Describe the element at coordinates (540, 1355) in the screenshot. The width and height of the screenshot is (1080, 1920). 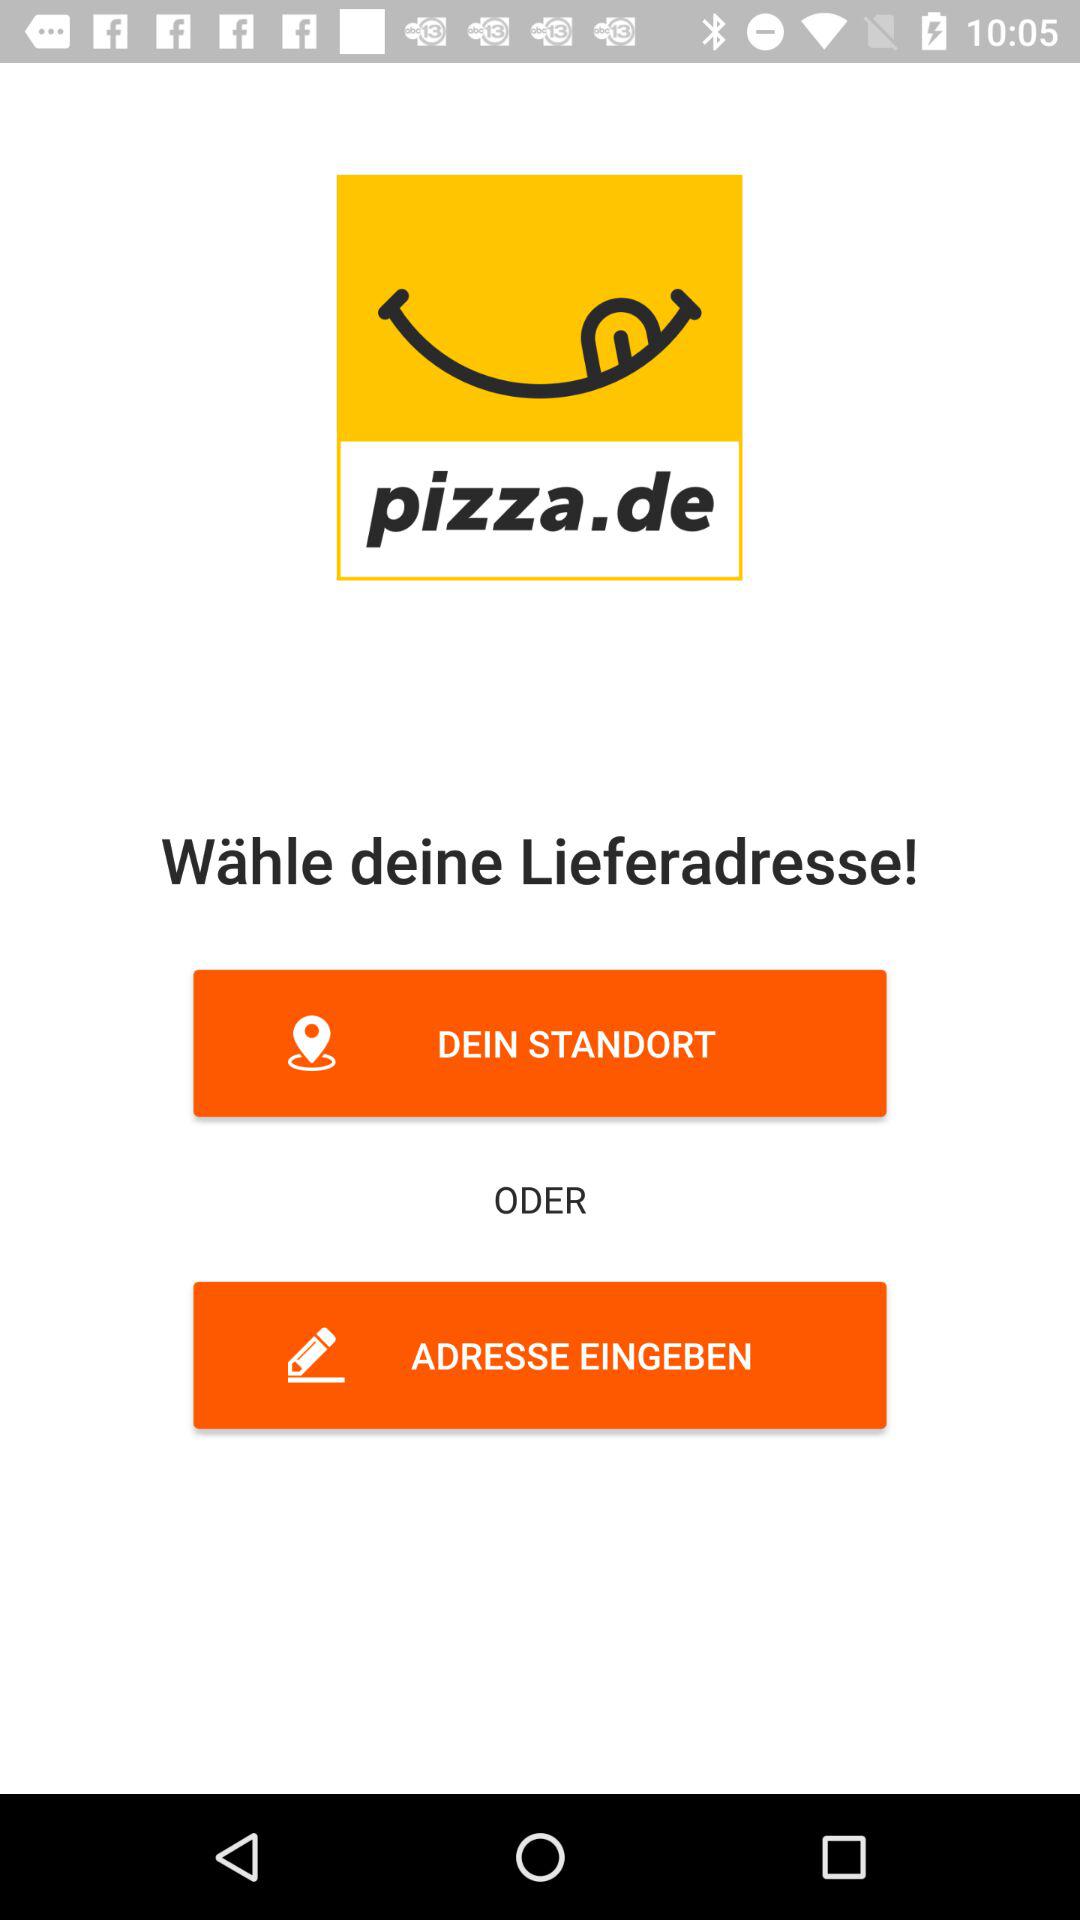
I see `launch icon below the oder` at that location.